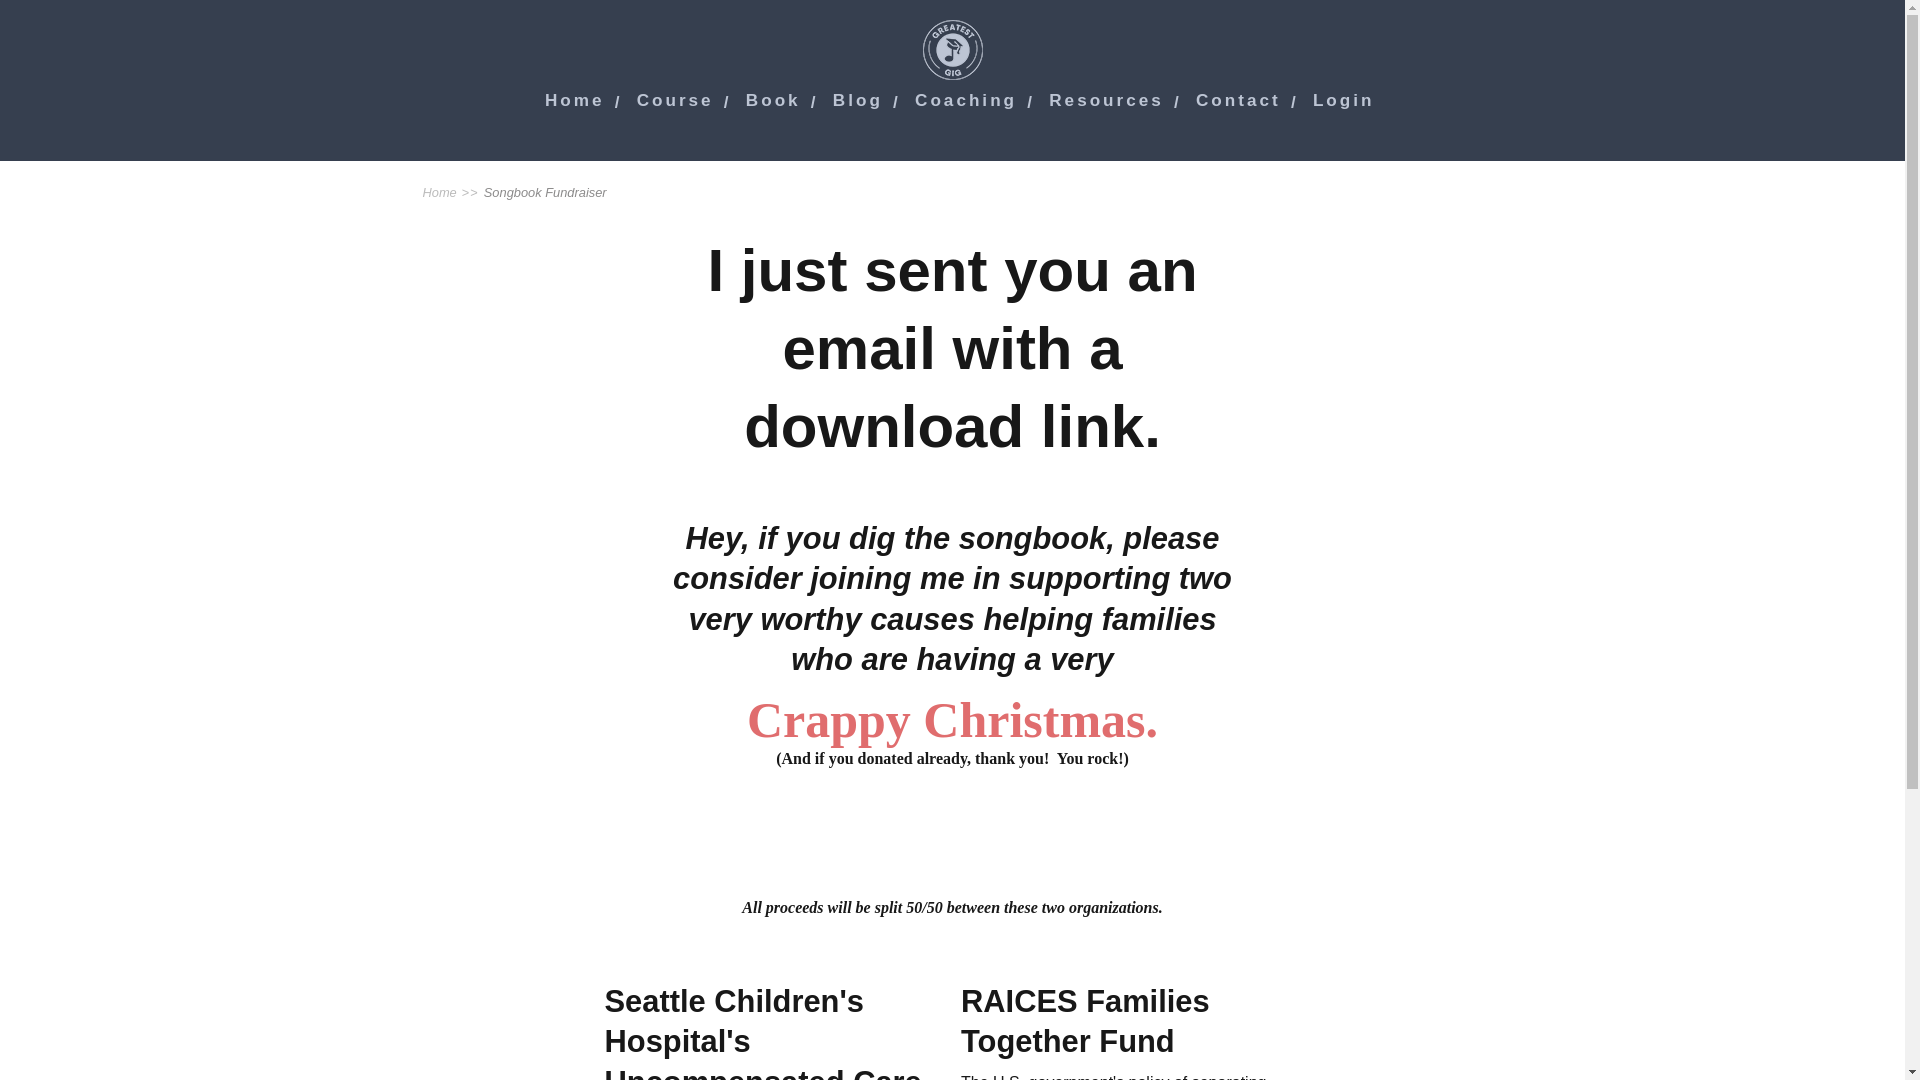 Image resolution: width=1920 pixels, height=1080 pixels. What do you see at coordinates (676, 100) in the screenshot?
I see `Course` at bounding box center [676, 100].